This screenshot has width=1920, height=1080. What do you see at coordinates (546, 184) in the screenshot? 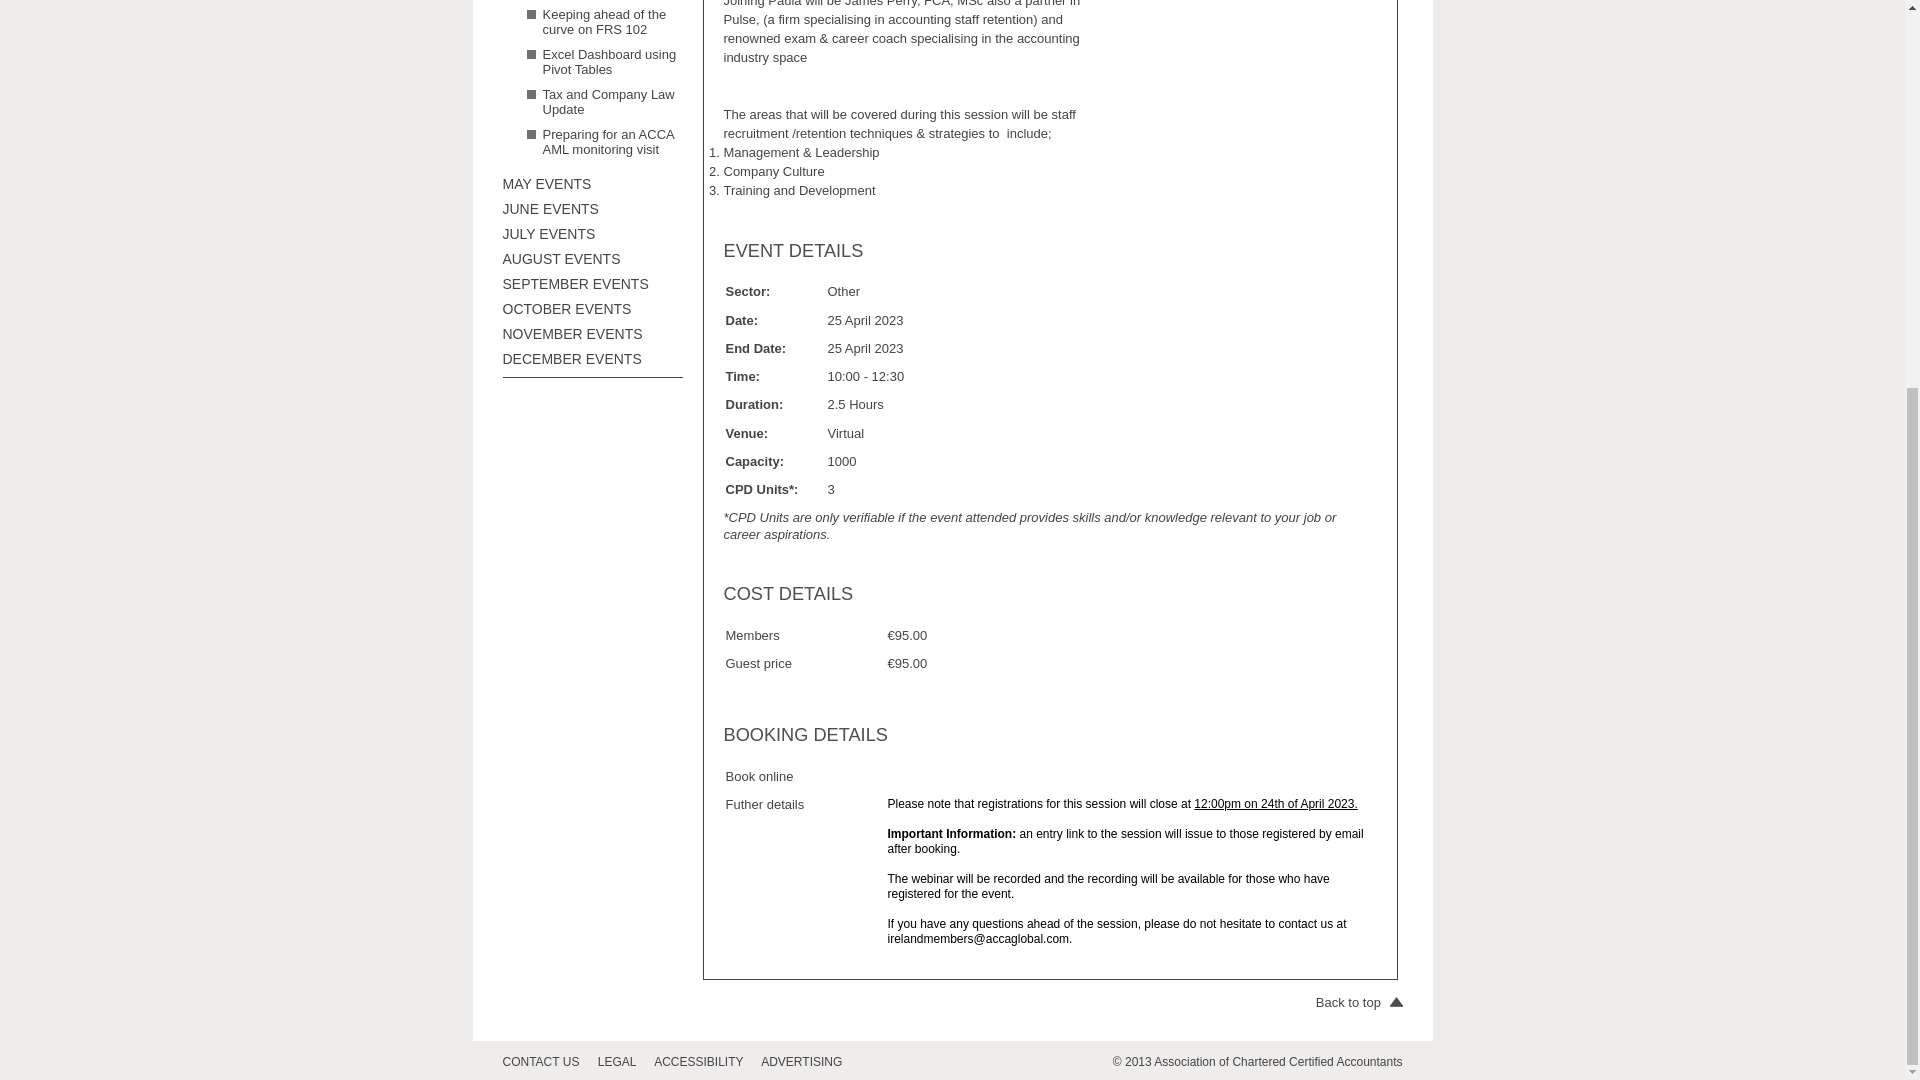
I see `MAY EVENTS` at bounding box center [546, 184].